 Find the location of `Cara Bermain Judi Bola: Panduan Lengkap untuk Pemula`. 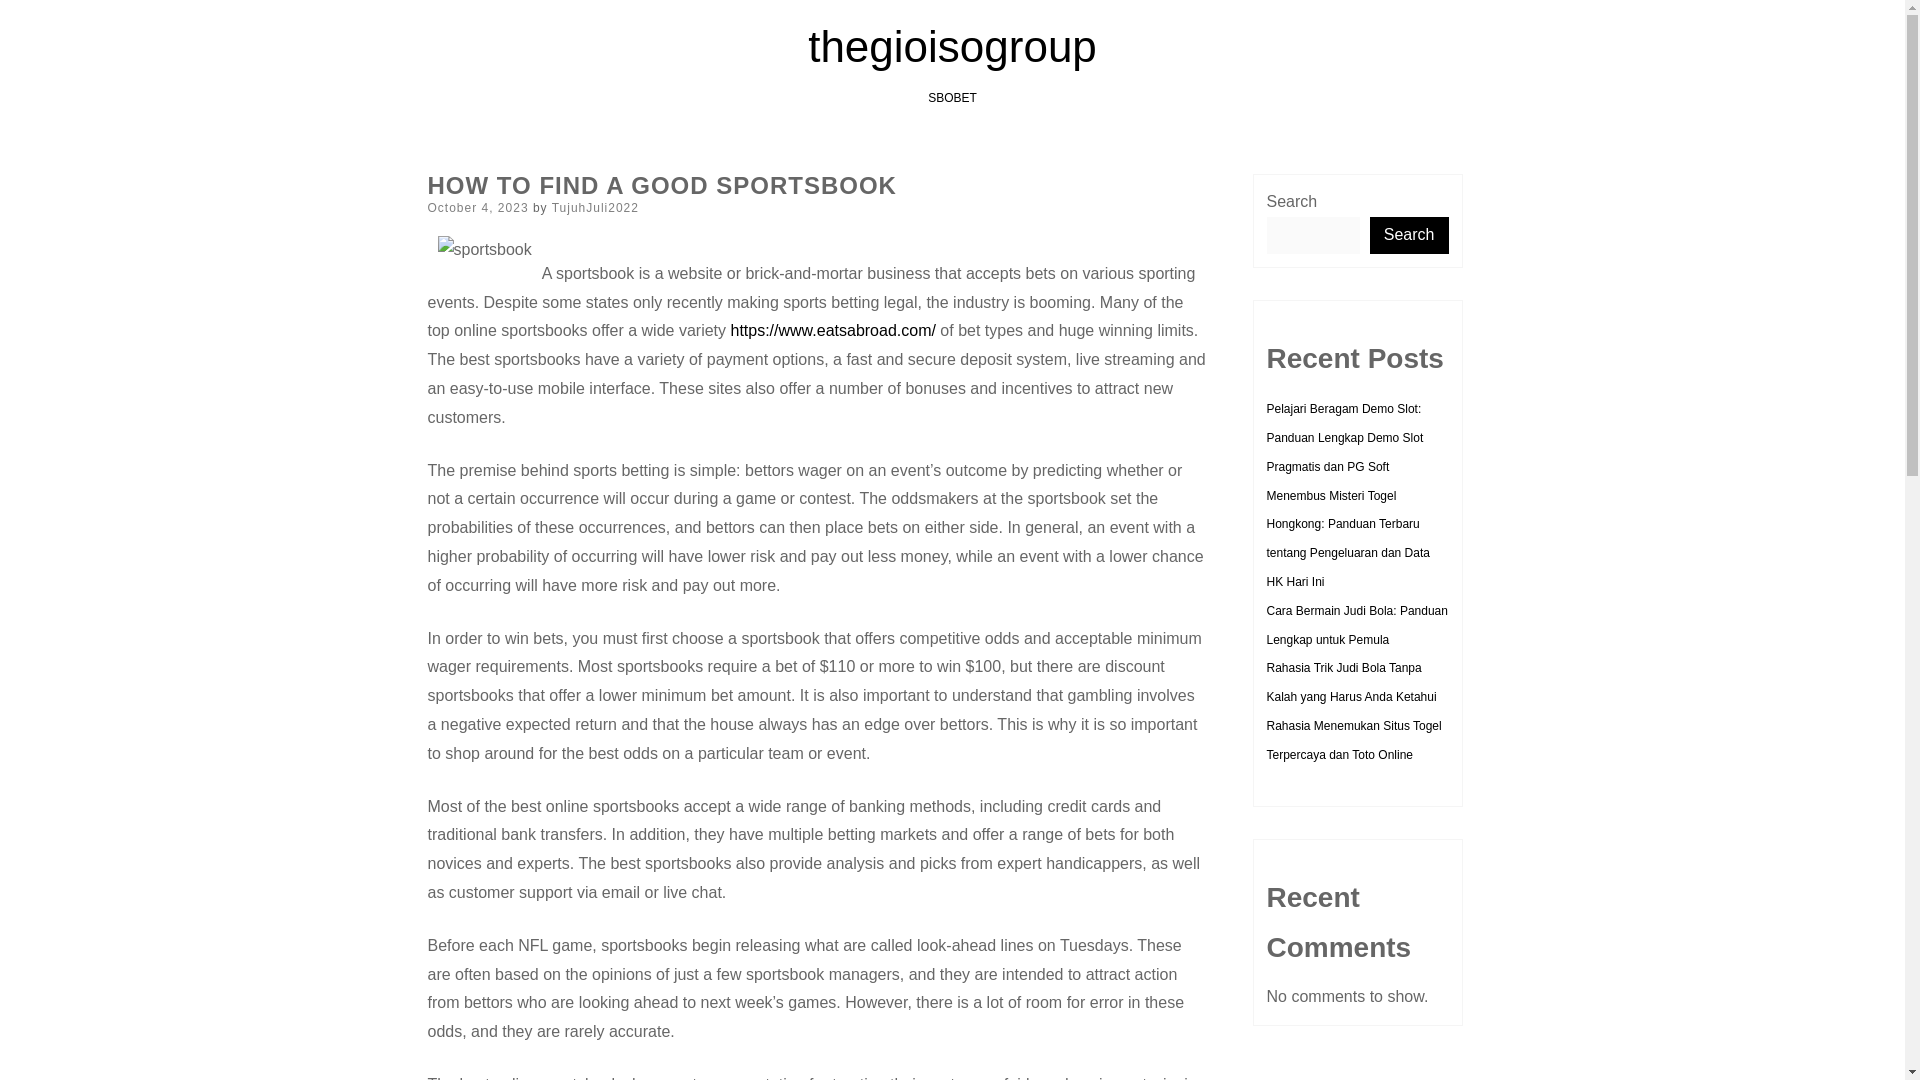

Cara Bermain Judi Bola: Panduan Lengkap untuk Pemula is located at coordinates (1356, 624).